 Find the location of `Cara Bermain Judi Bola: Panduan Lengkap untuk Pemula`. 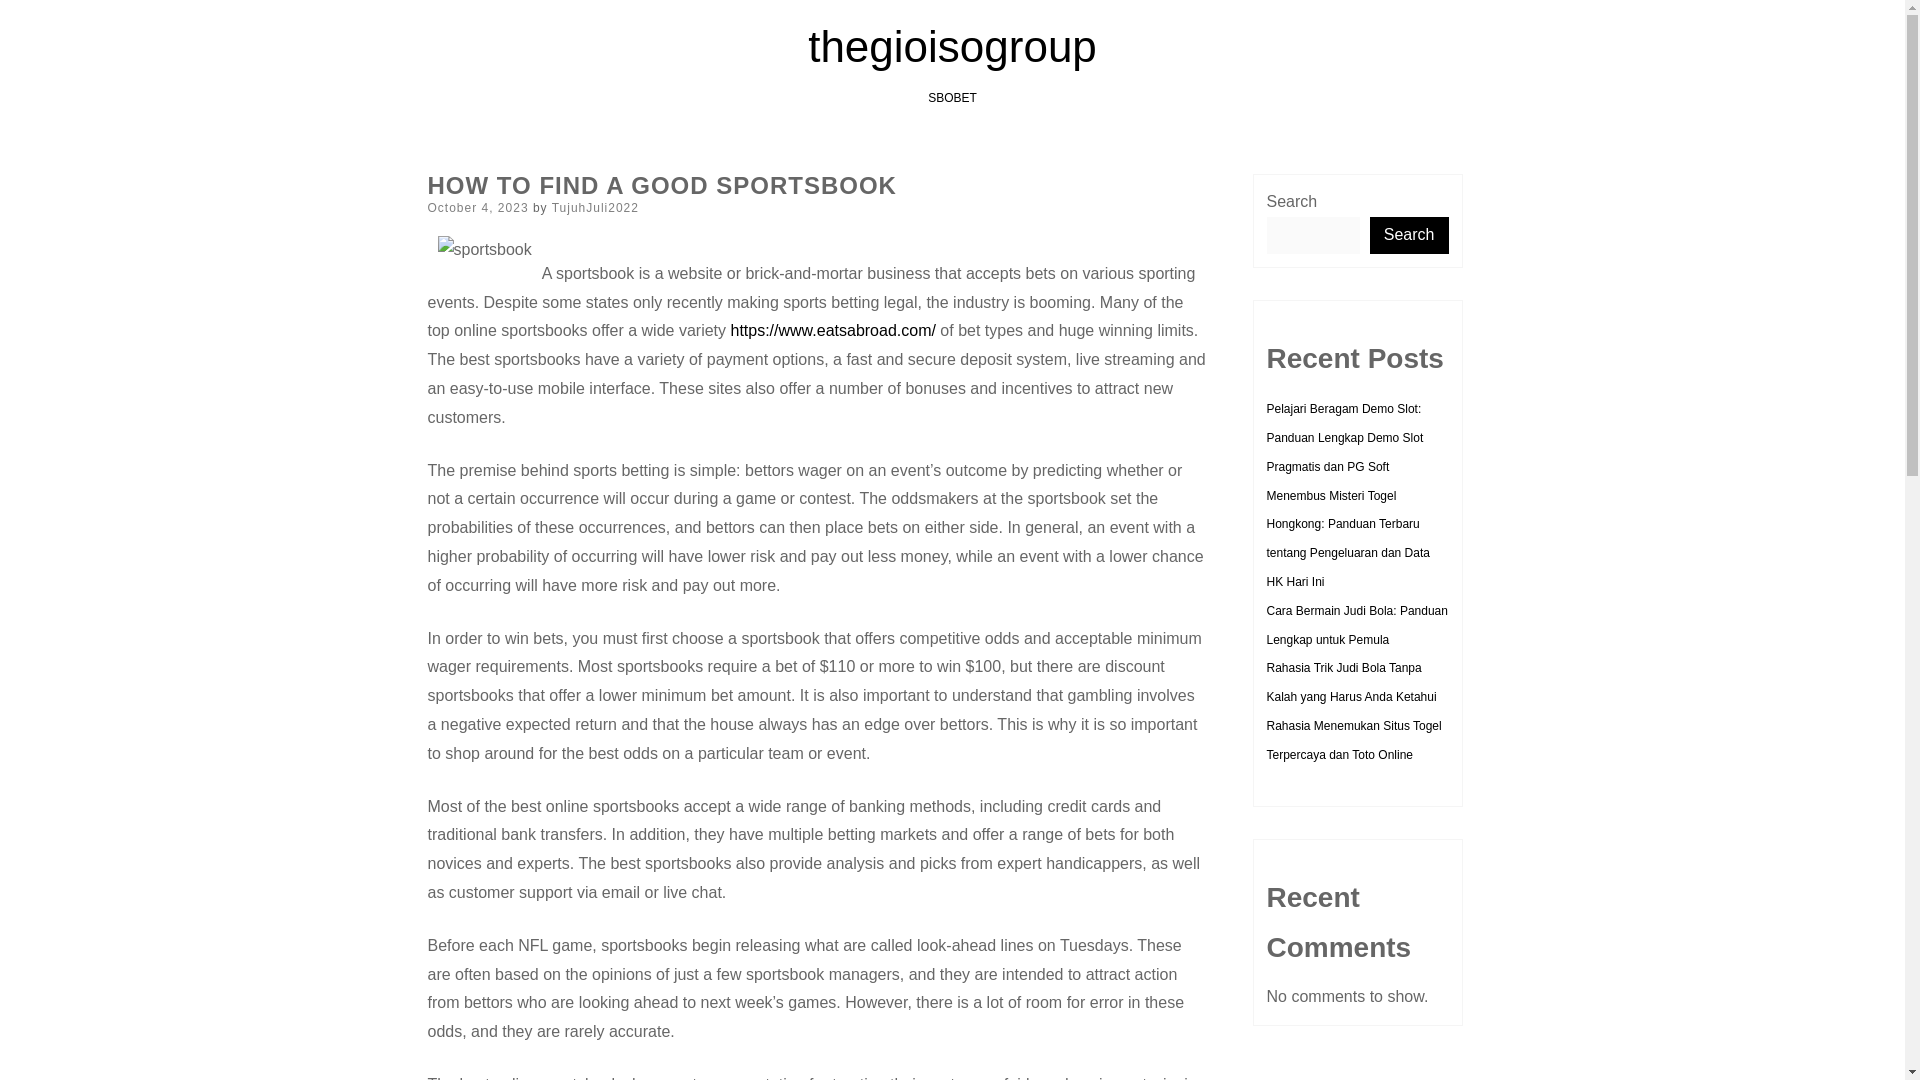

Cara Bermain Judi Bola: Panduan Lengkap untuk Pemula is located at coordinates (1356, 624).